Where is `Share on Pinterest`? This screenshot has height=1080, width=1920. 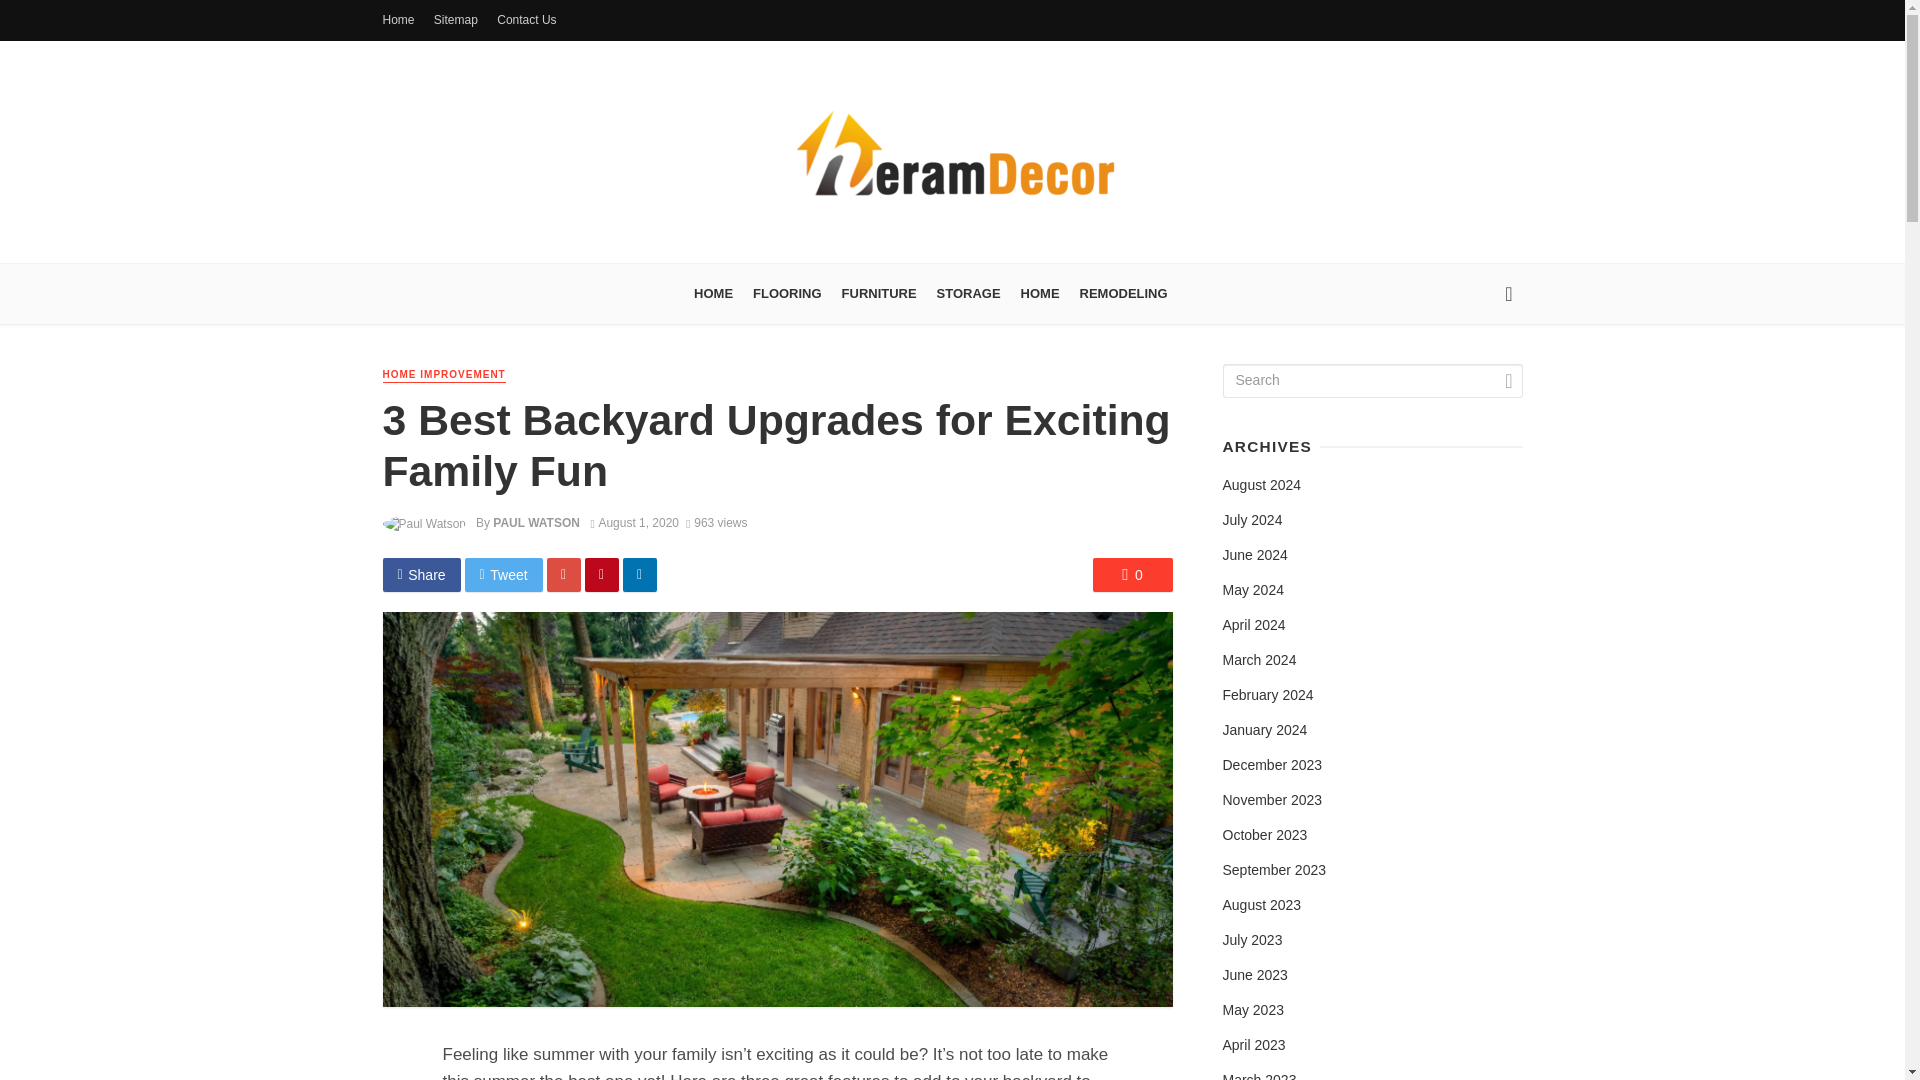
Share on Pinterest is located at coordinates (602, 574).